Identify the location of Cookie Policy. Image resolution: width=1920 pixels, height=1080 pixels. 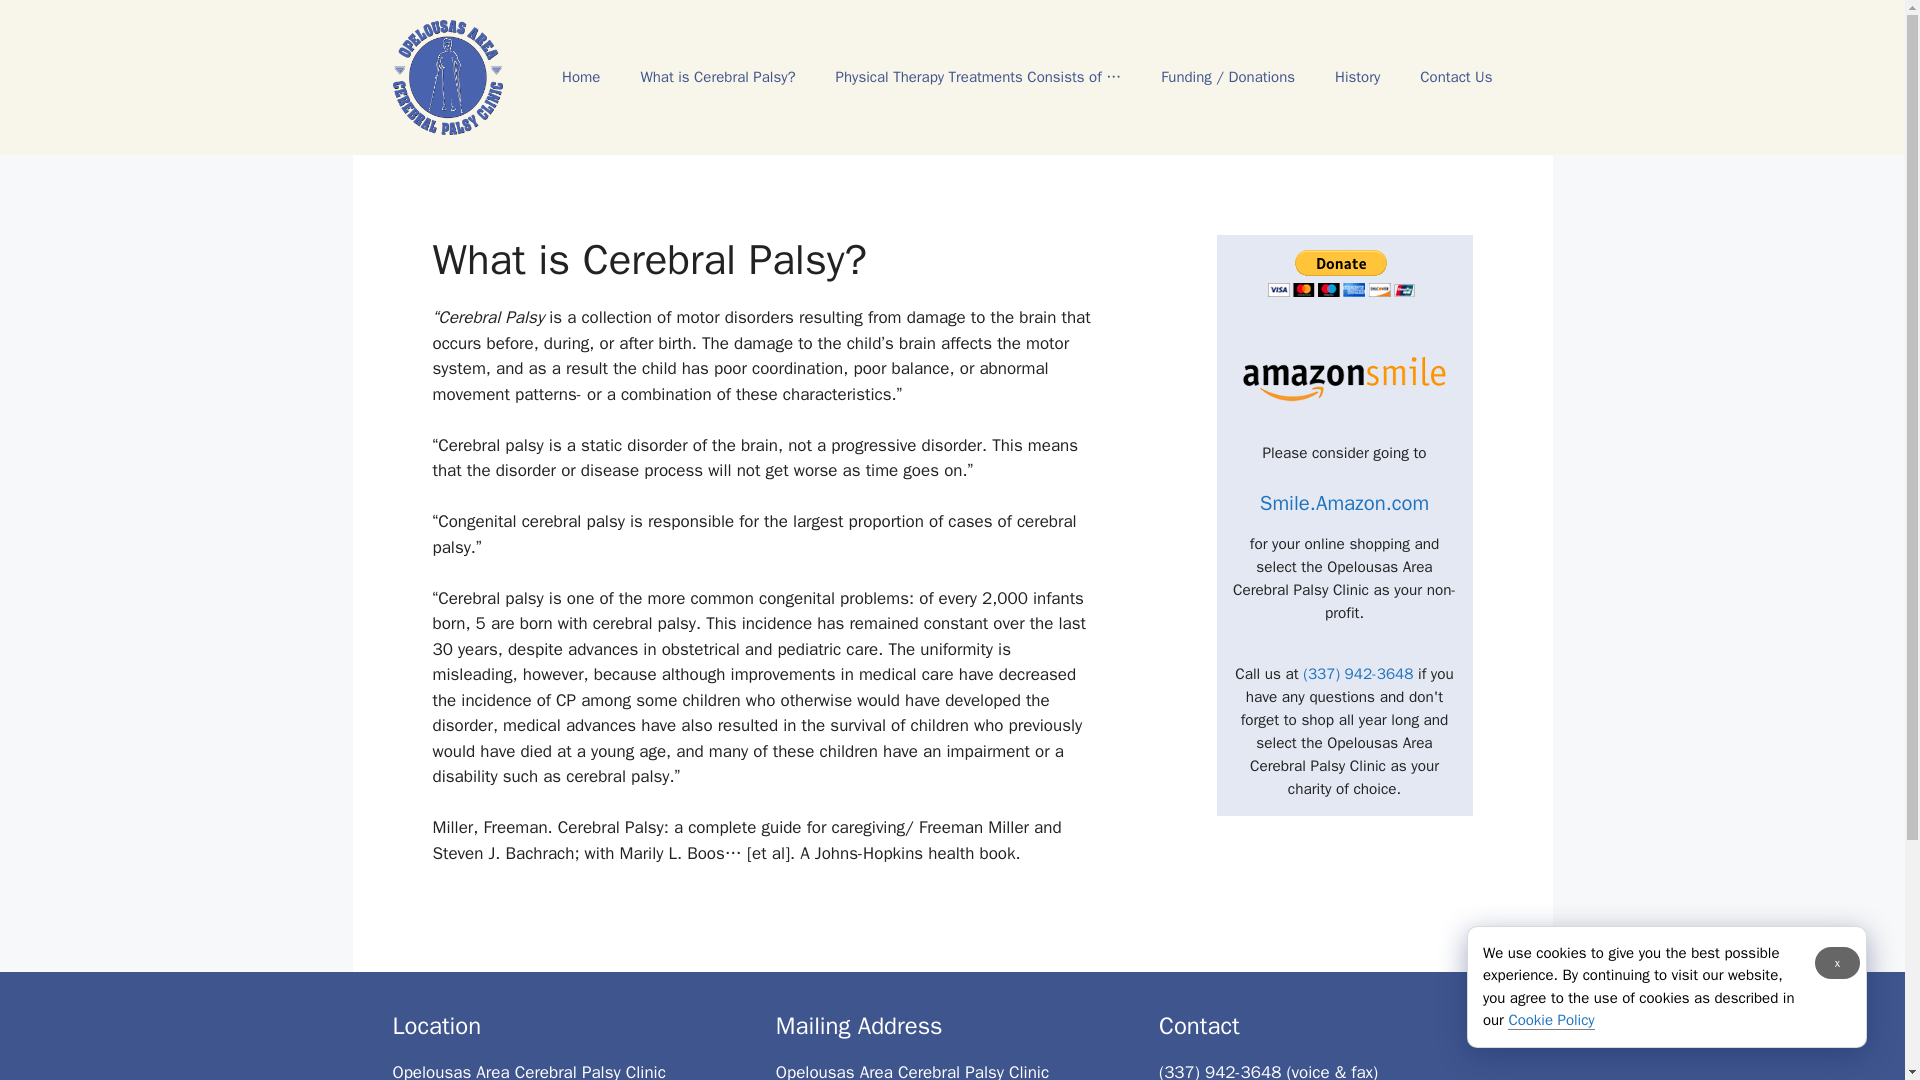
(1550, 1020).